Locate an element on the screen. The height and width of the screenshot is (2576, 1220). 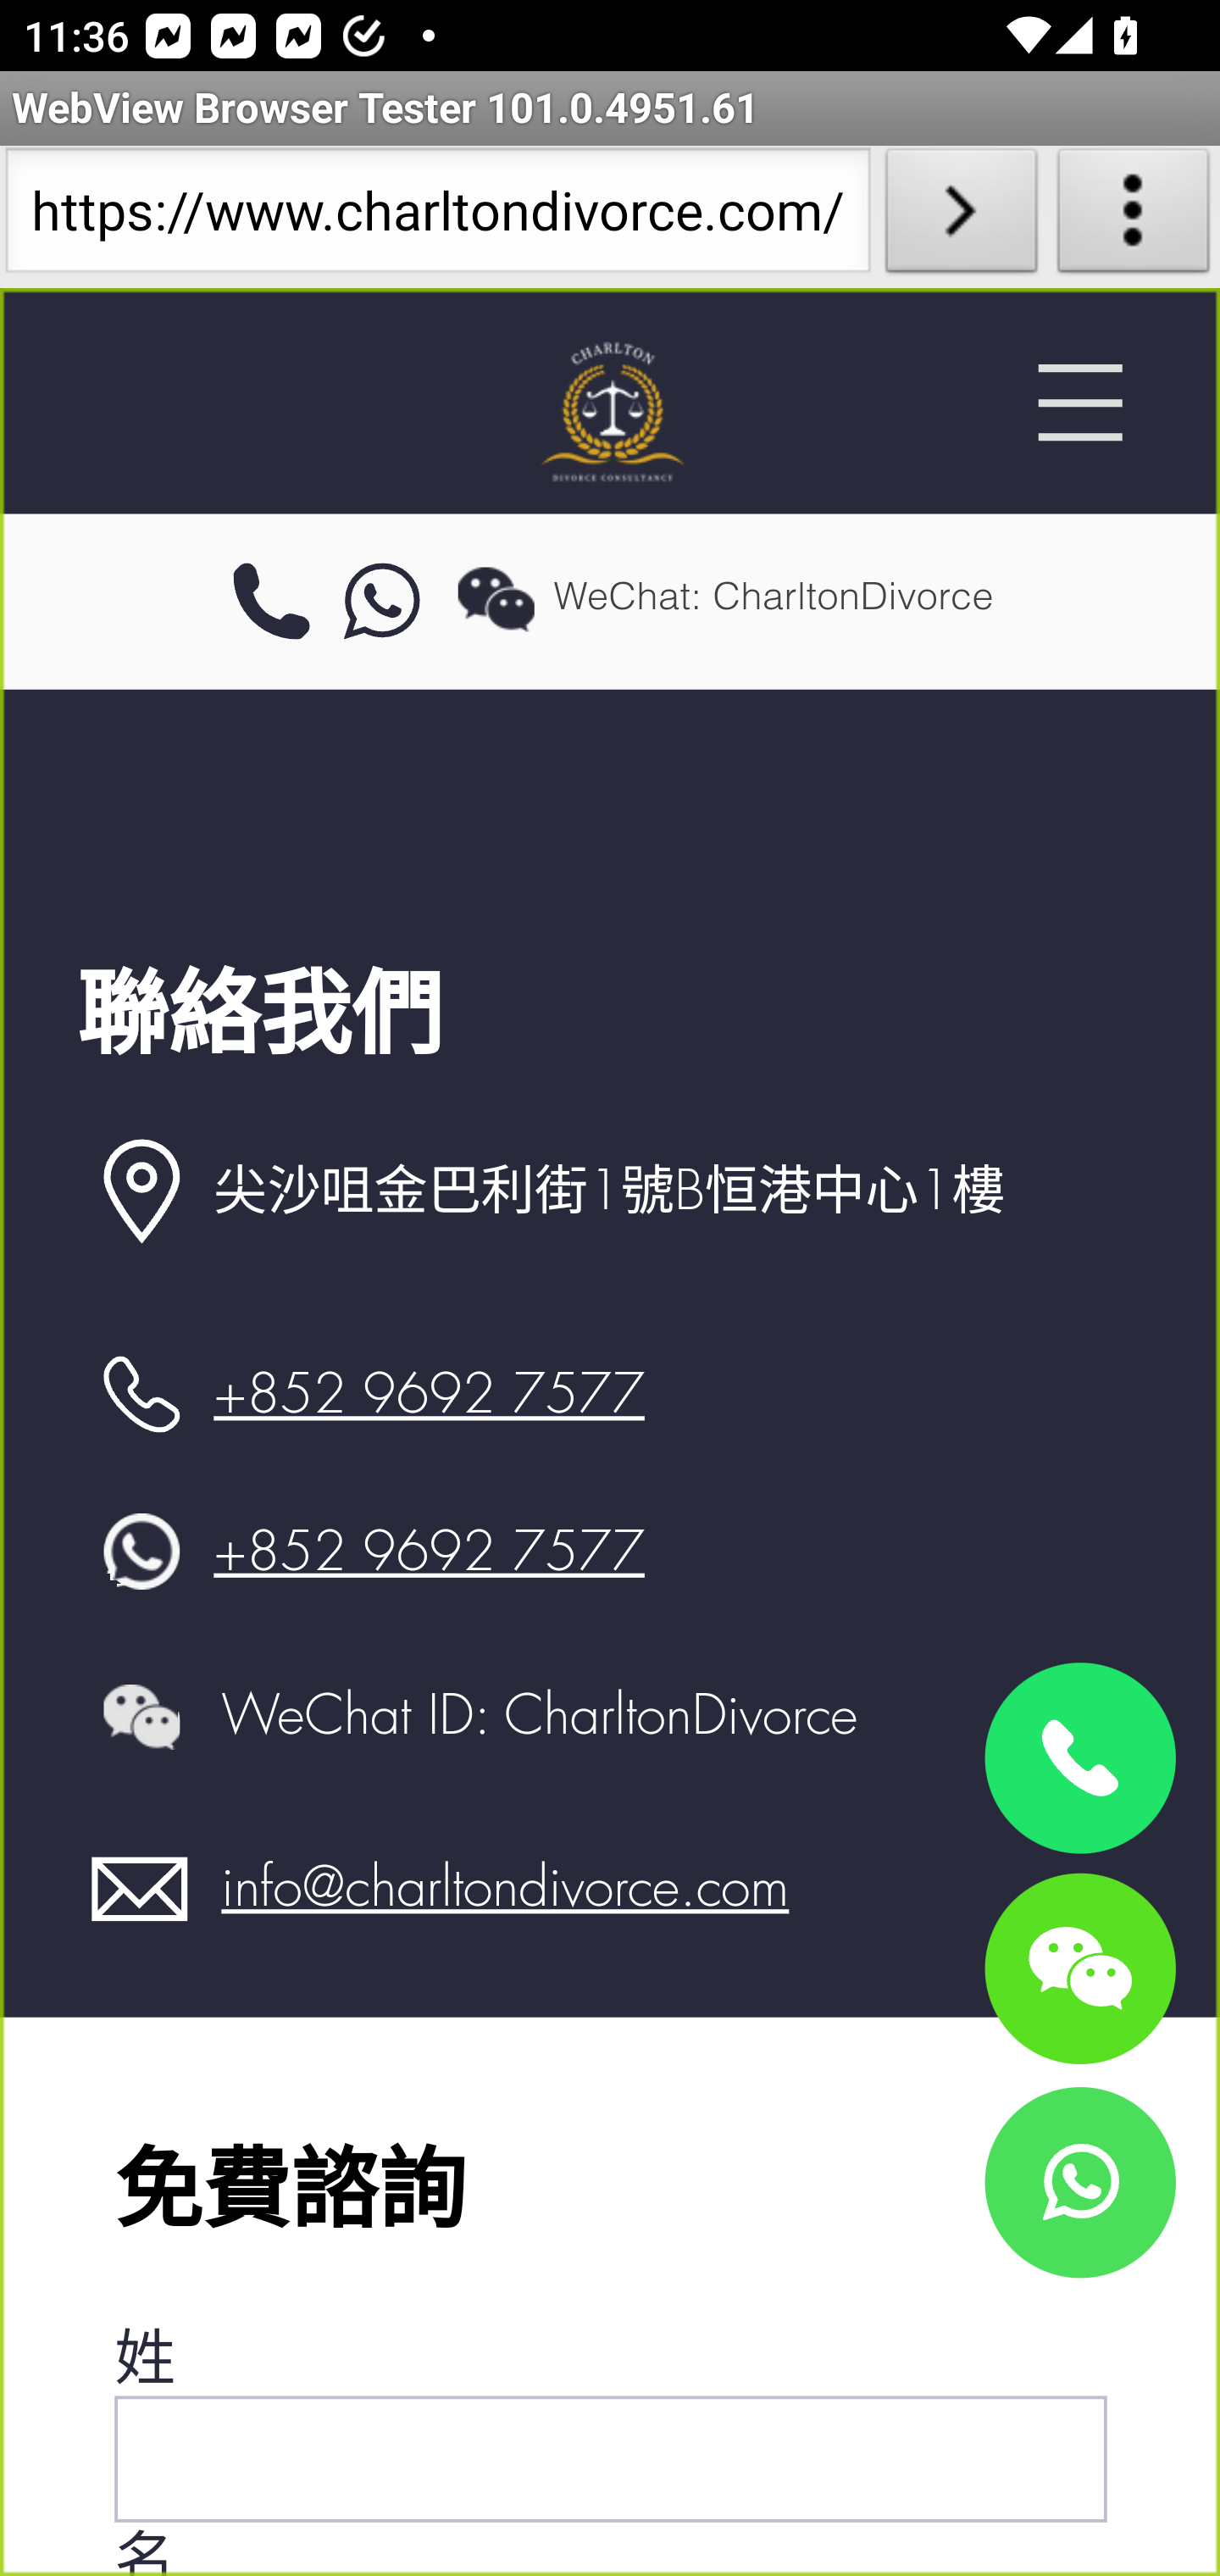
About WebView is located at coordinates (1134, 217).